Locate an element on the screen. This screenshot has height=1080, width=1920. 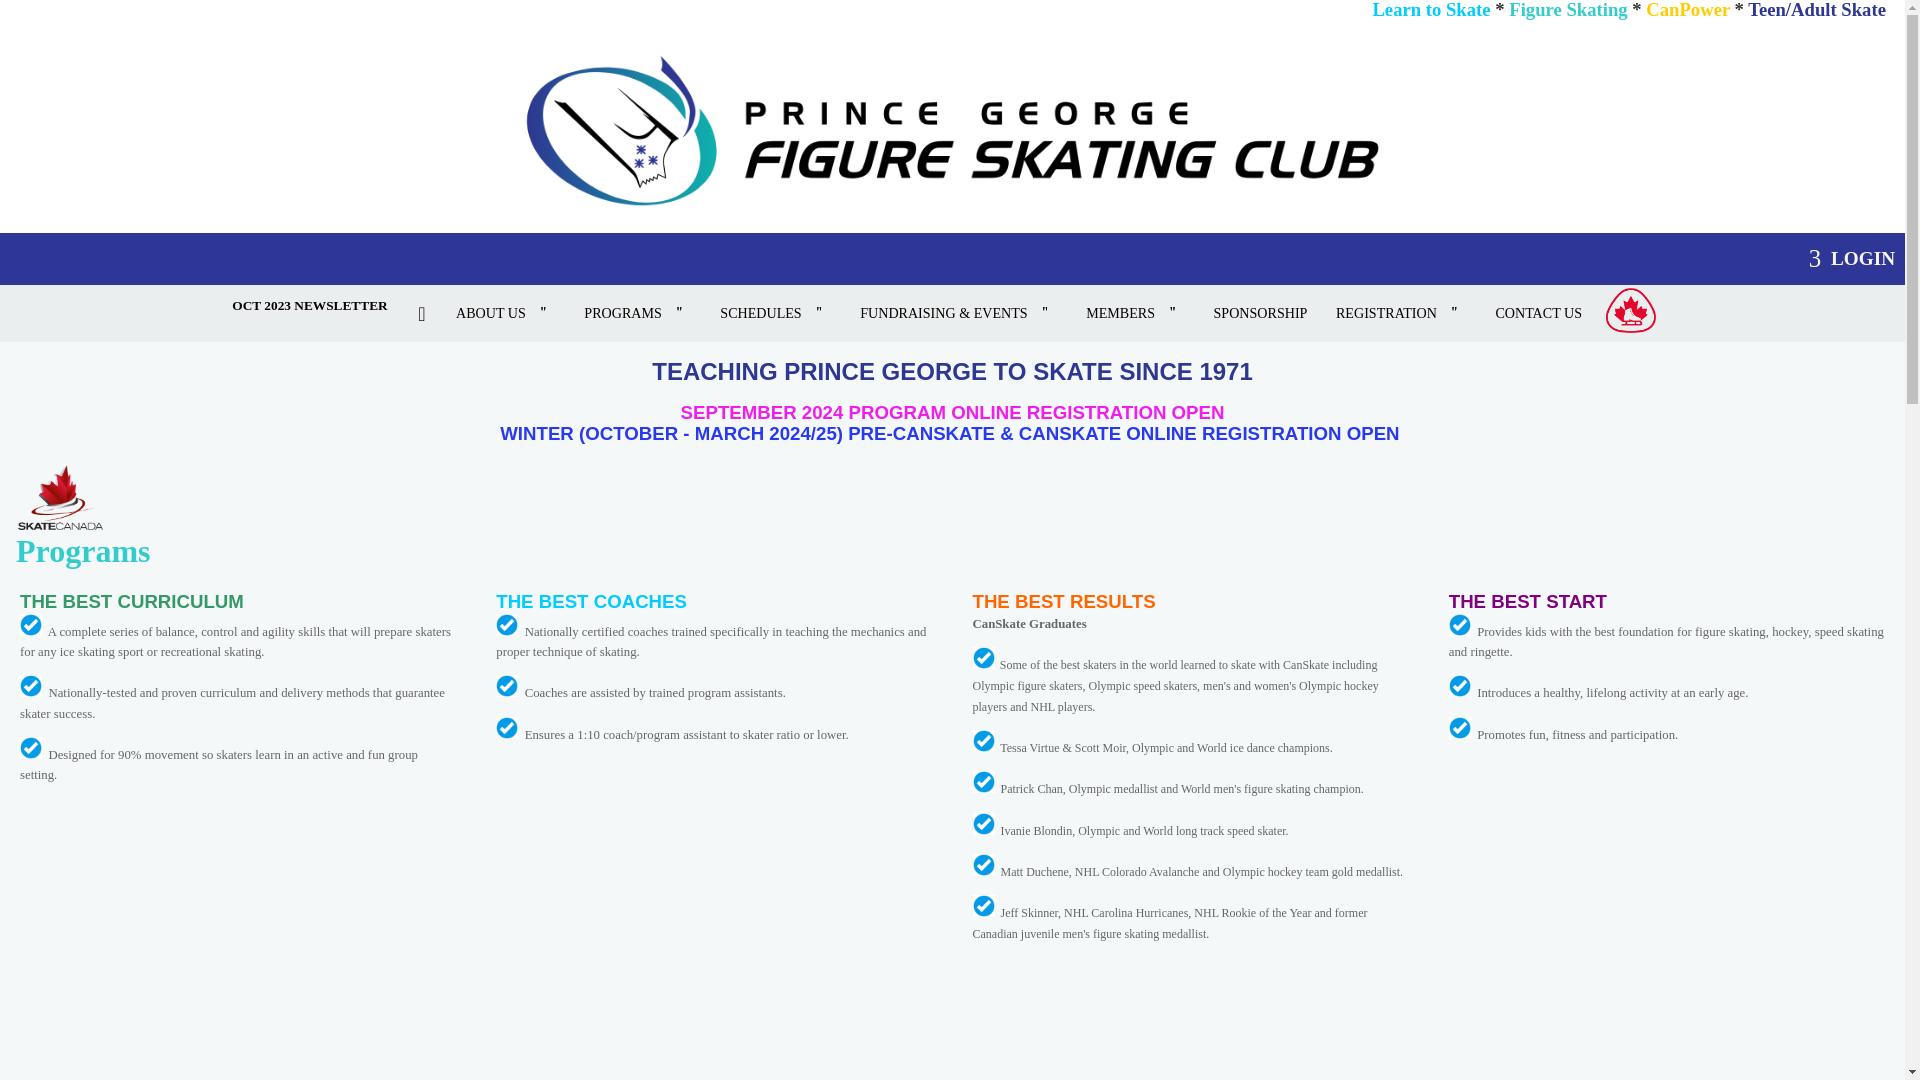
MEMBERS is located at coordinates (1135, 312).